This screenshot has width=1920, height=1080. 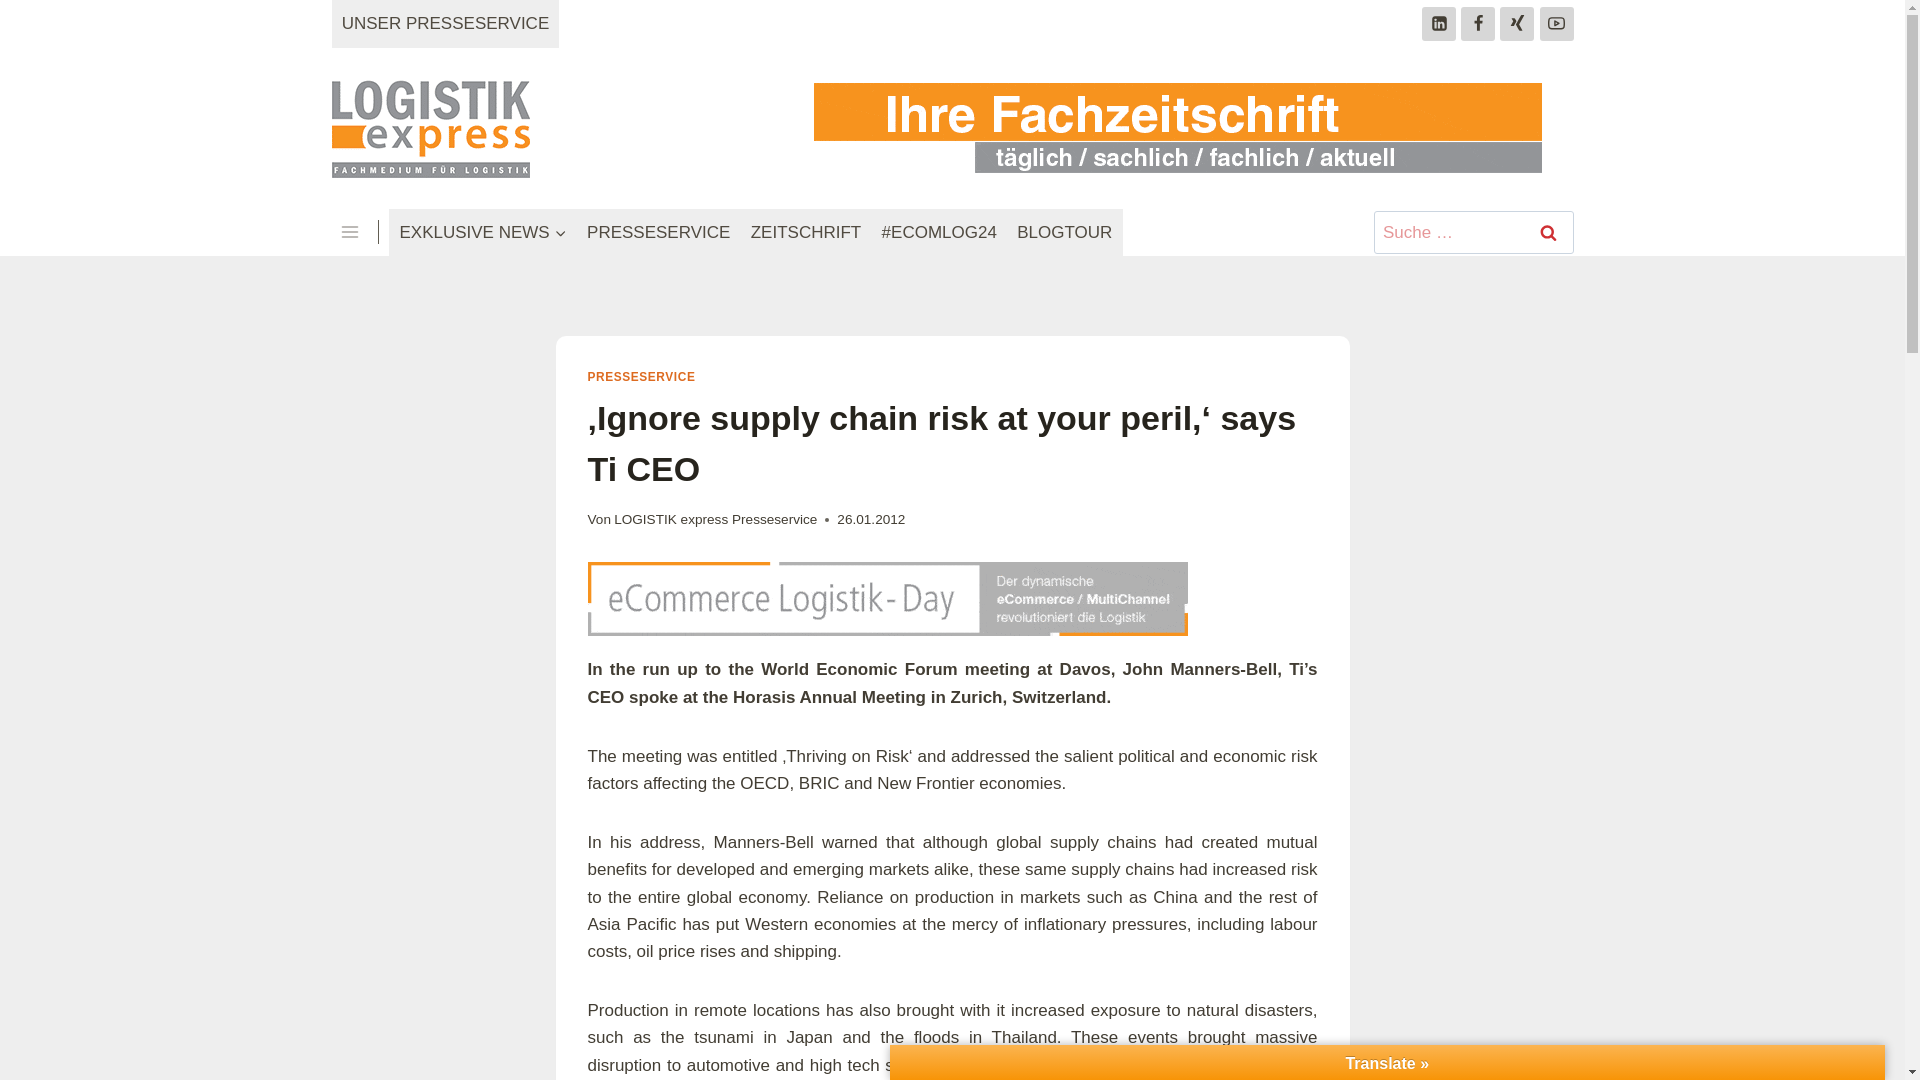 What do you see at coordinates (1549, 232) in the screenshot?
I see `Suche` at bounding box center [1549, 232].